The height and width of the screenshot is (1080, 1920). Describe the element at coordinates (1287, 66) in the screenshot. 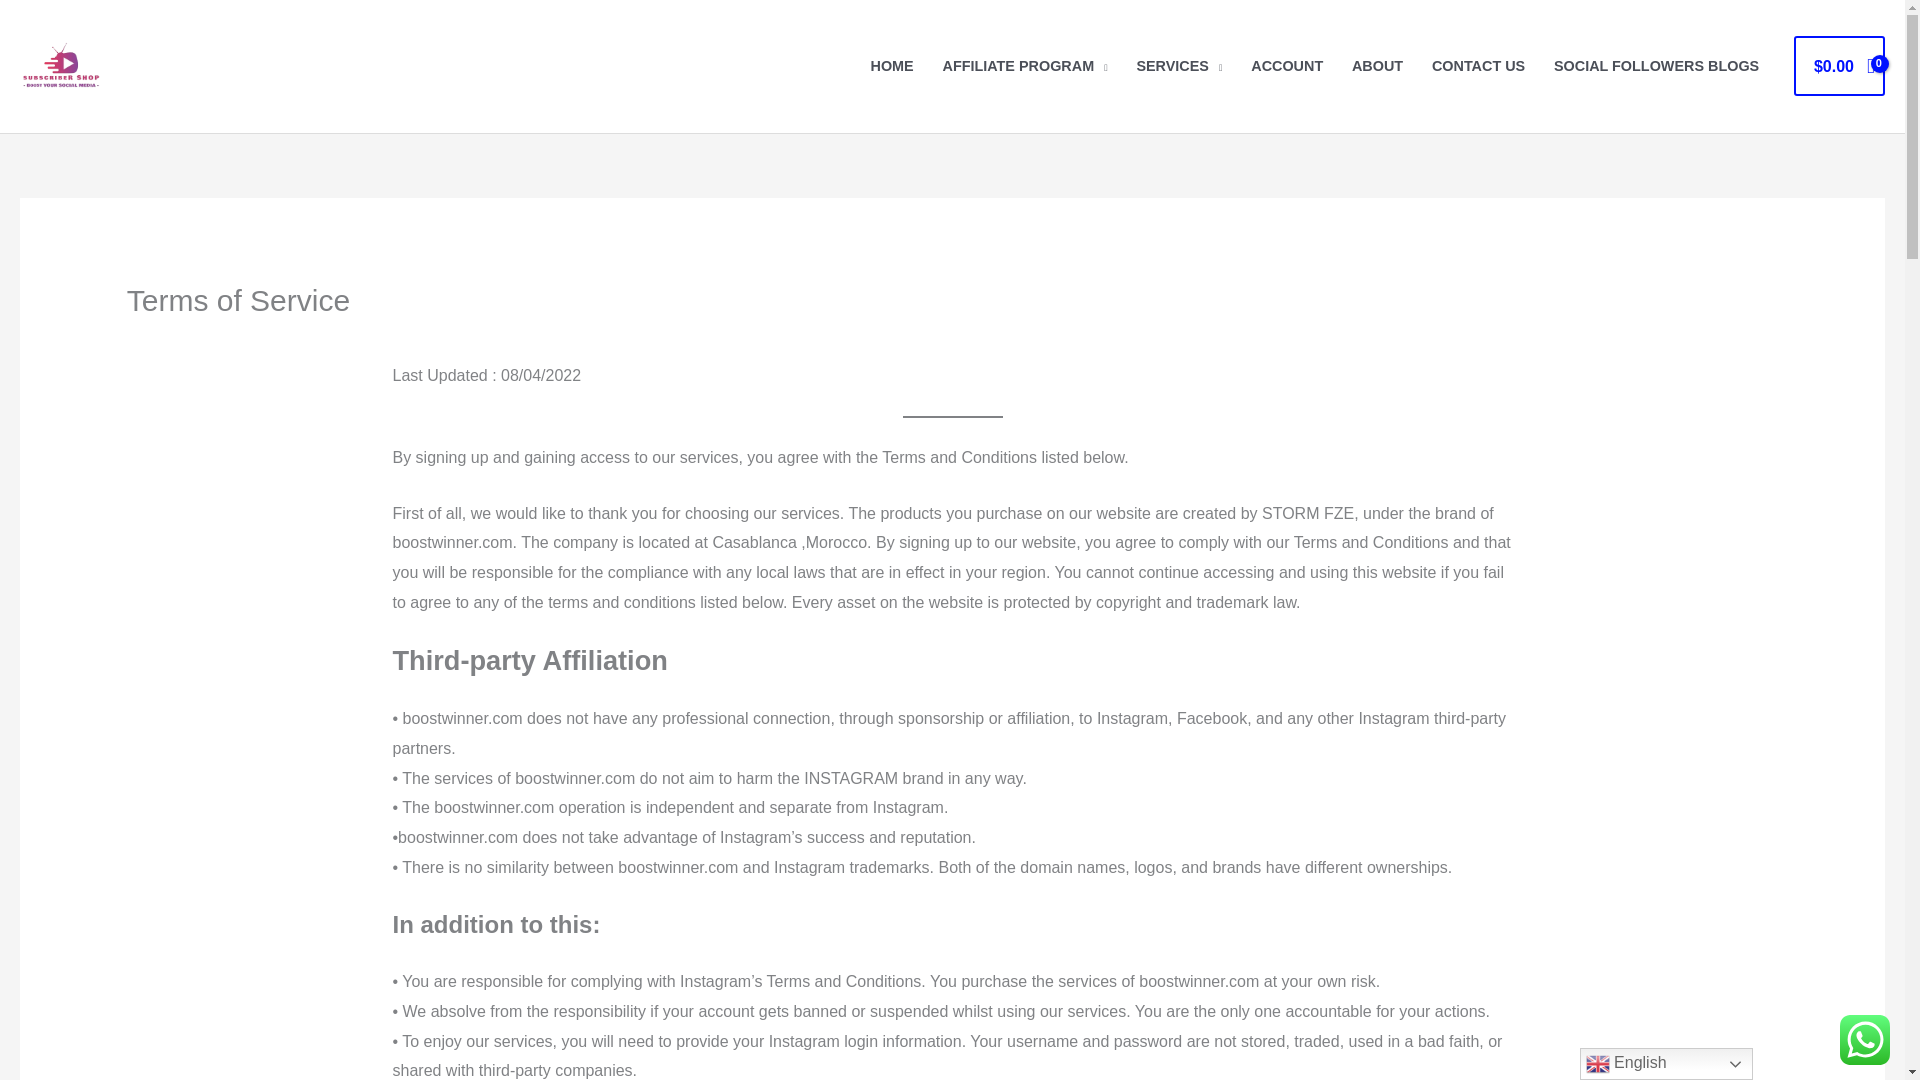

I see `ACCOUNT` at that location.